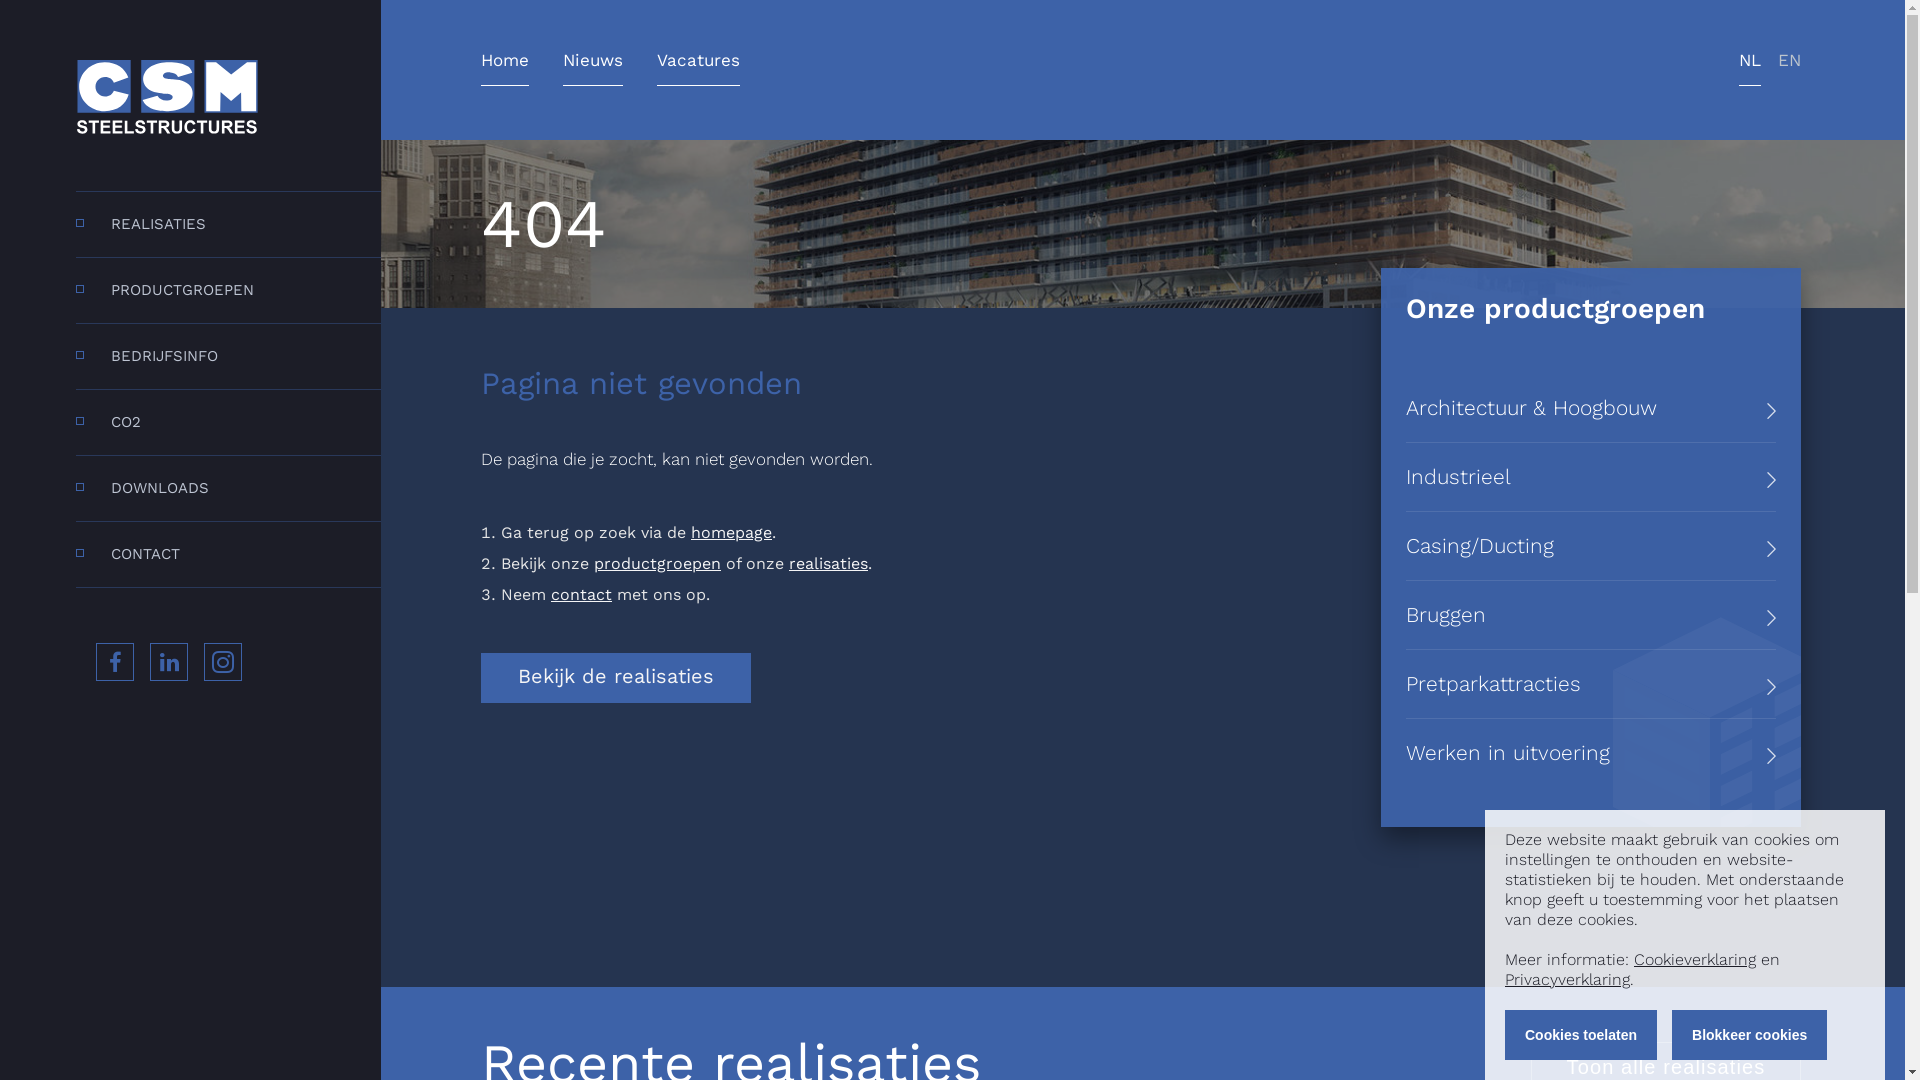  What do you see at coordinates (1750, 1035) in the screenshot?
I see `Blokkeer cookies` at bounding box center [1750, 1035].